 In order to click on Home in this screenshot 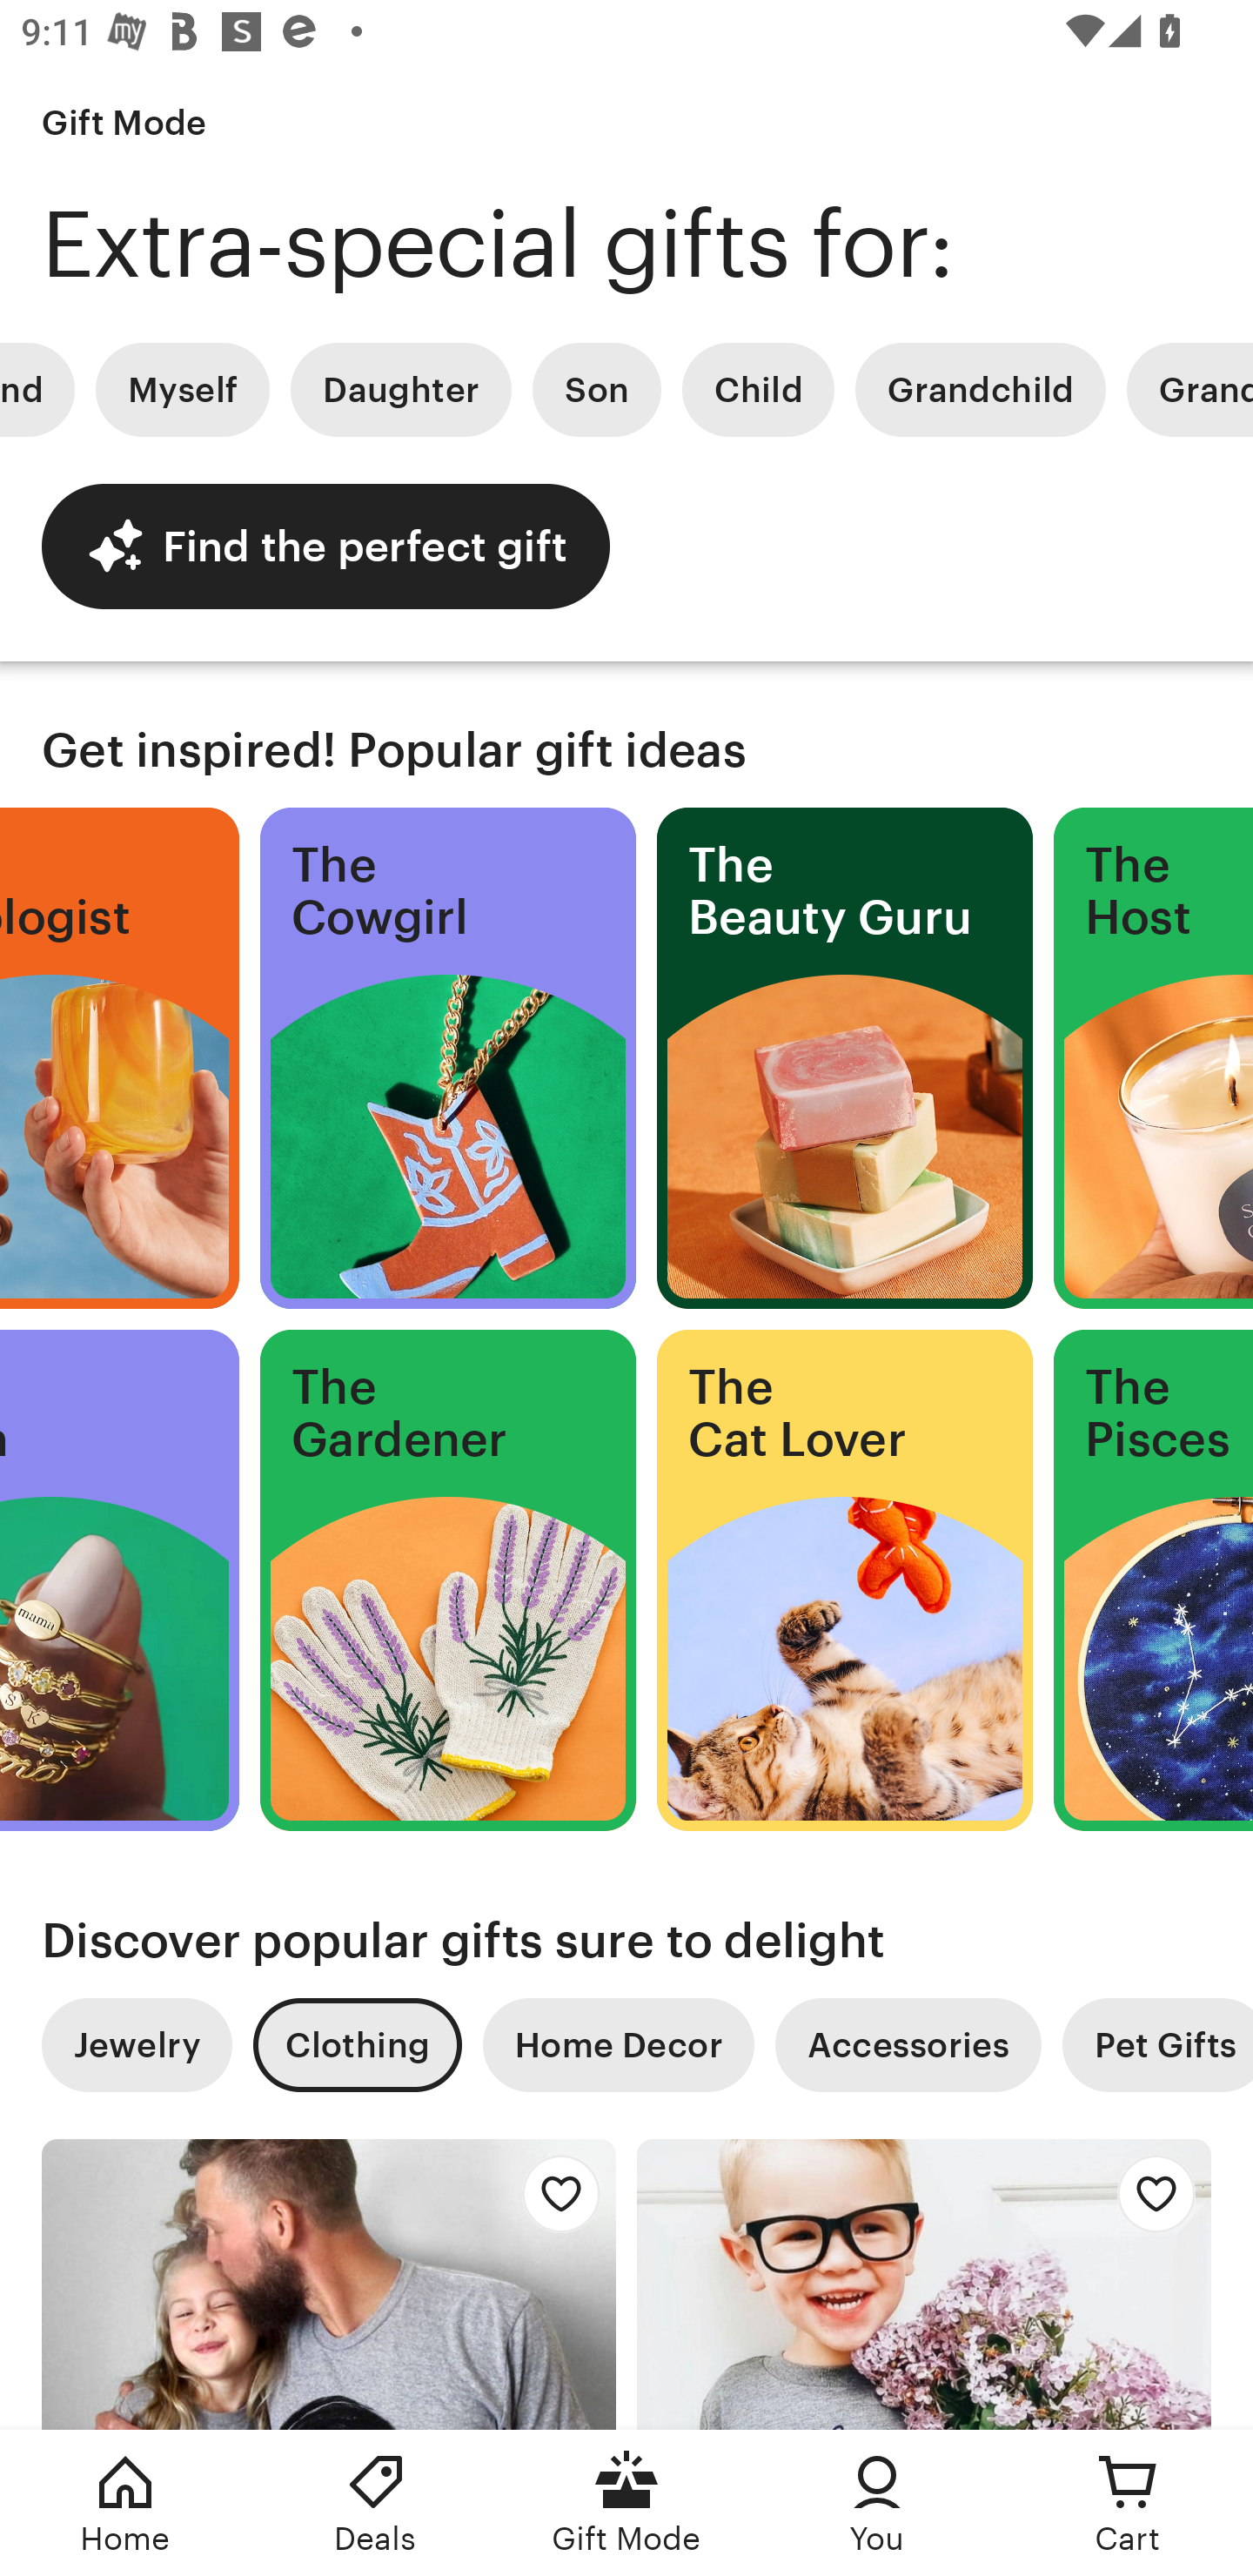, I will do `click(125, 2503)`.